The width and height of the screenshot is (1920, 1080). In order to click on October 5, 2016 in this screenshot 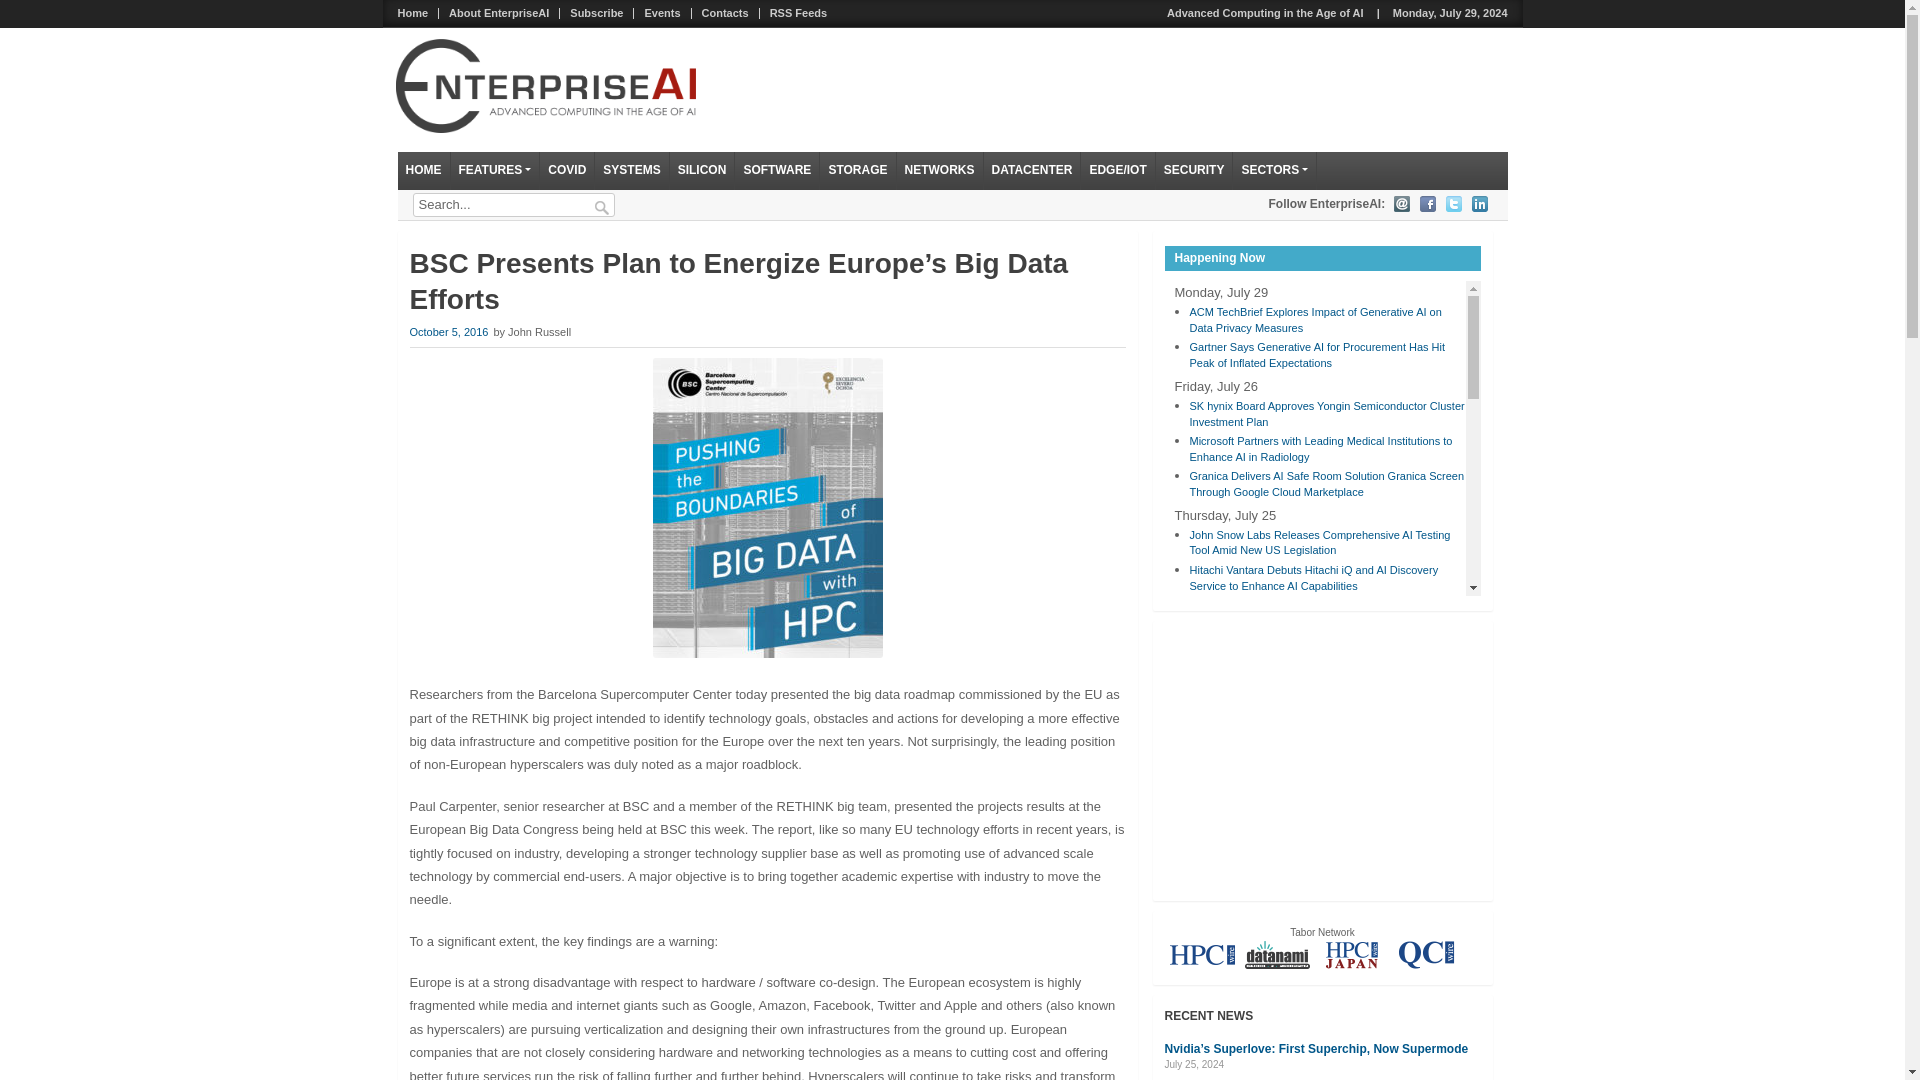, I will do `click(450, 332)`.